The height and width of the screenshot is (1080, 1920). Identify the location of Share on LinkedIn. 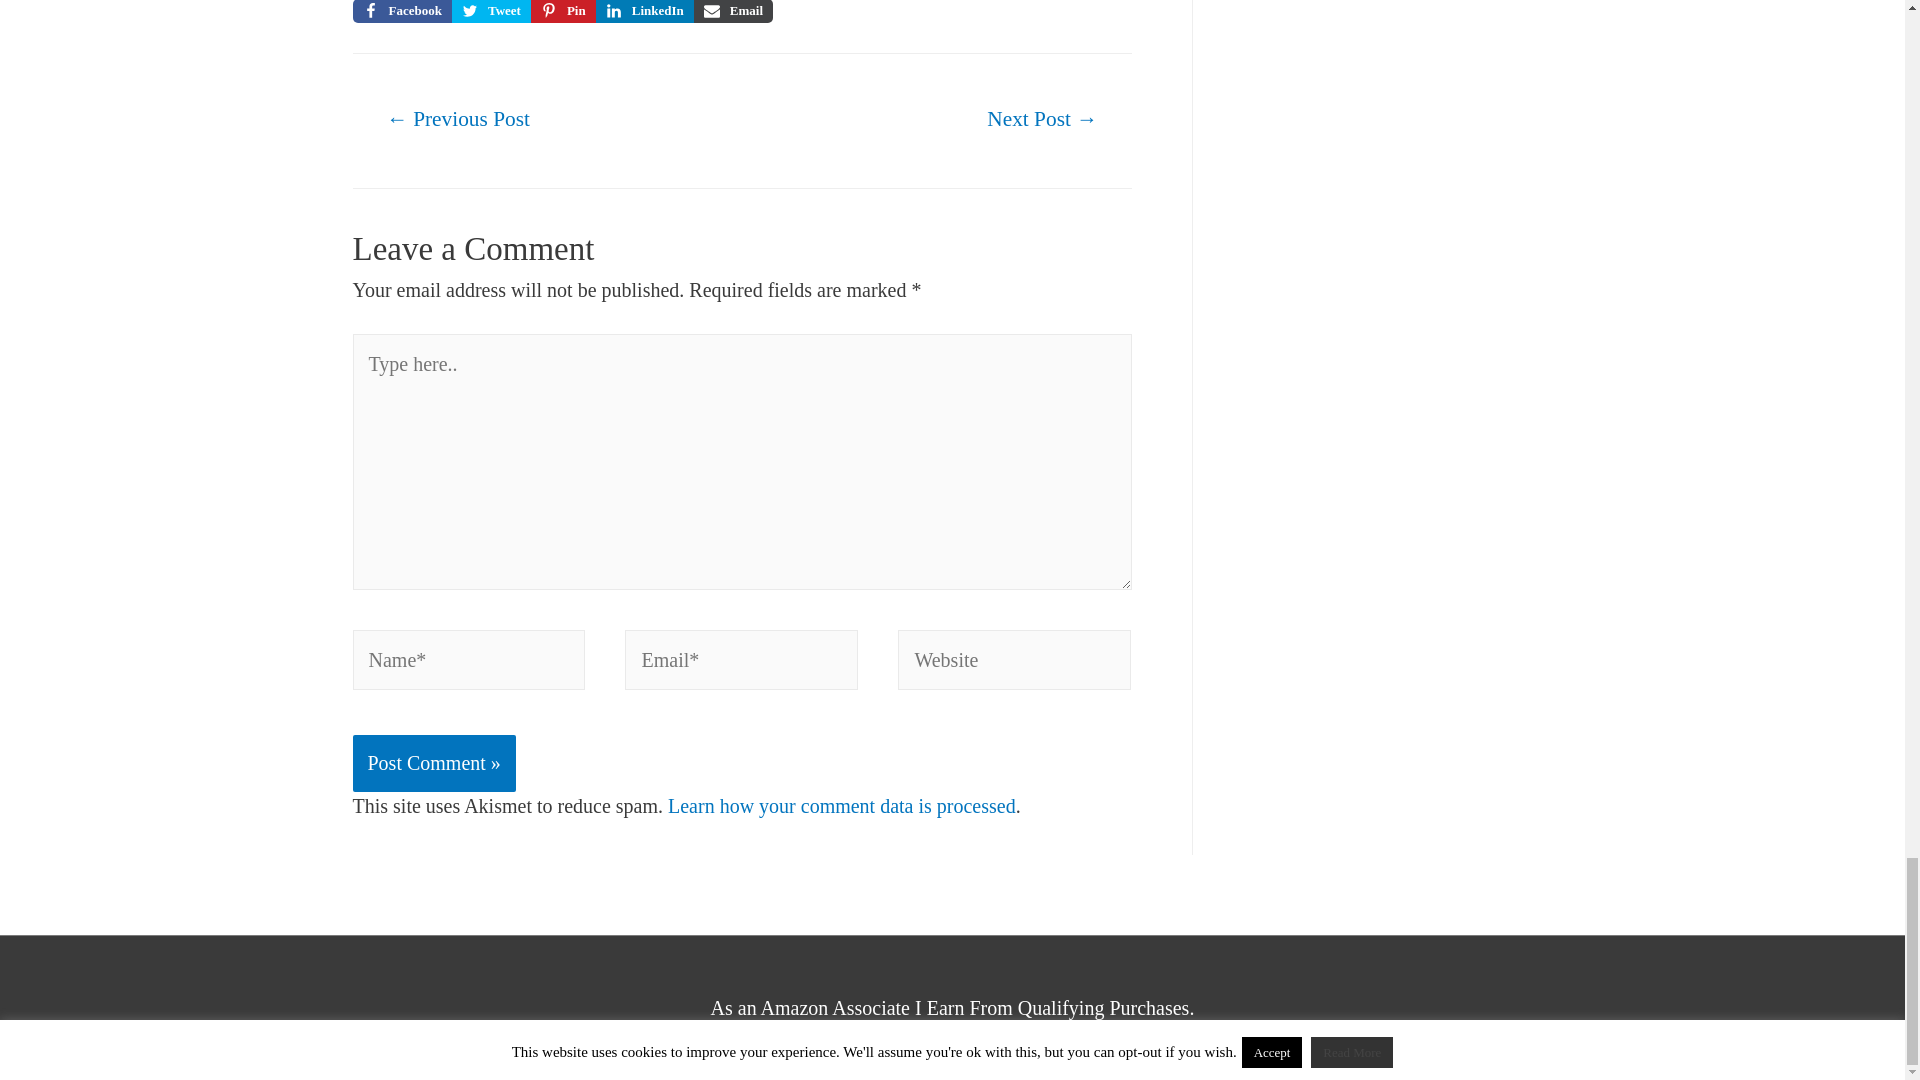
(644, 11).